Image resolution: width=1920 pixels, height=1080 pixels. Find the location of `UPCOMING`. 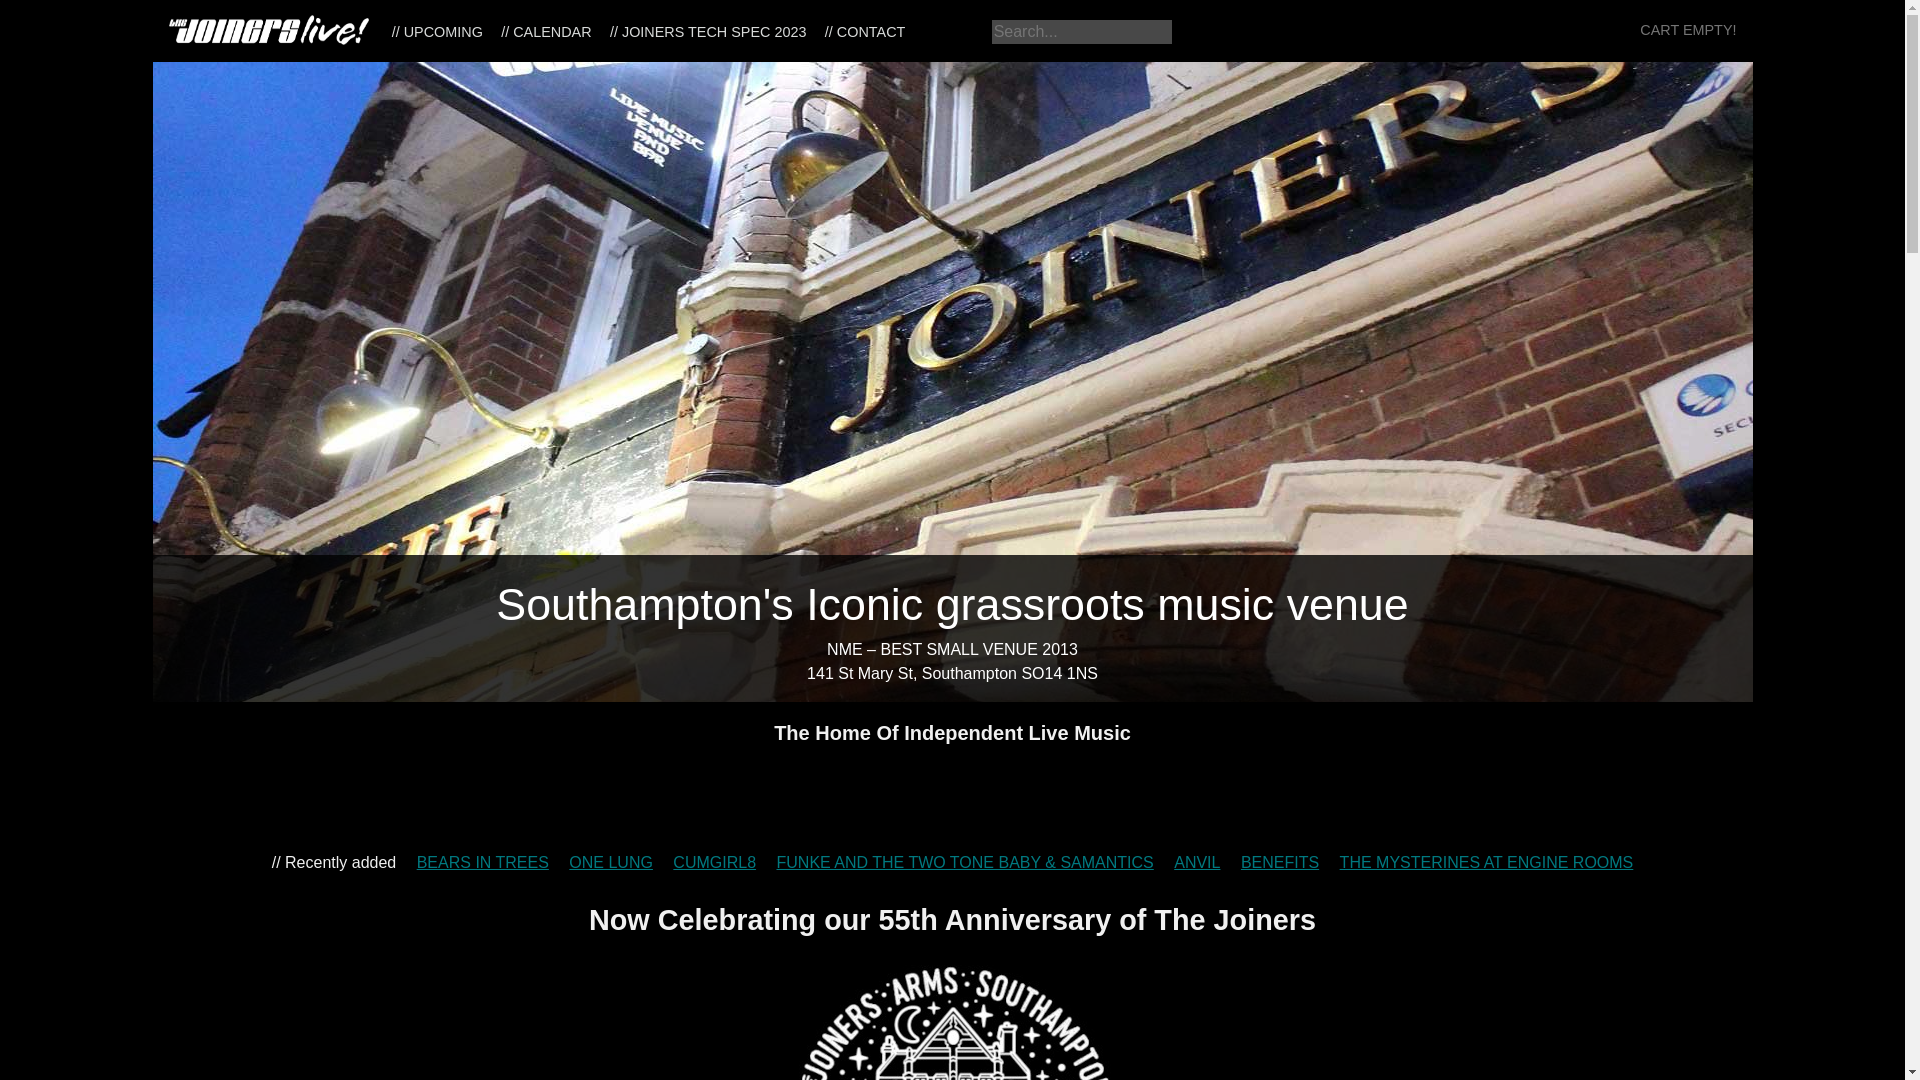

UPCOMING is located at coordinates (436, 31).